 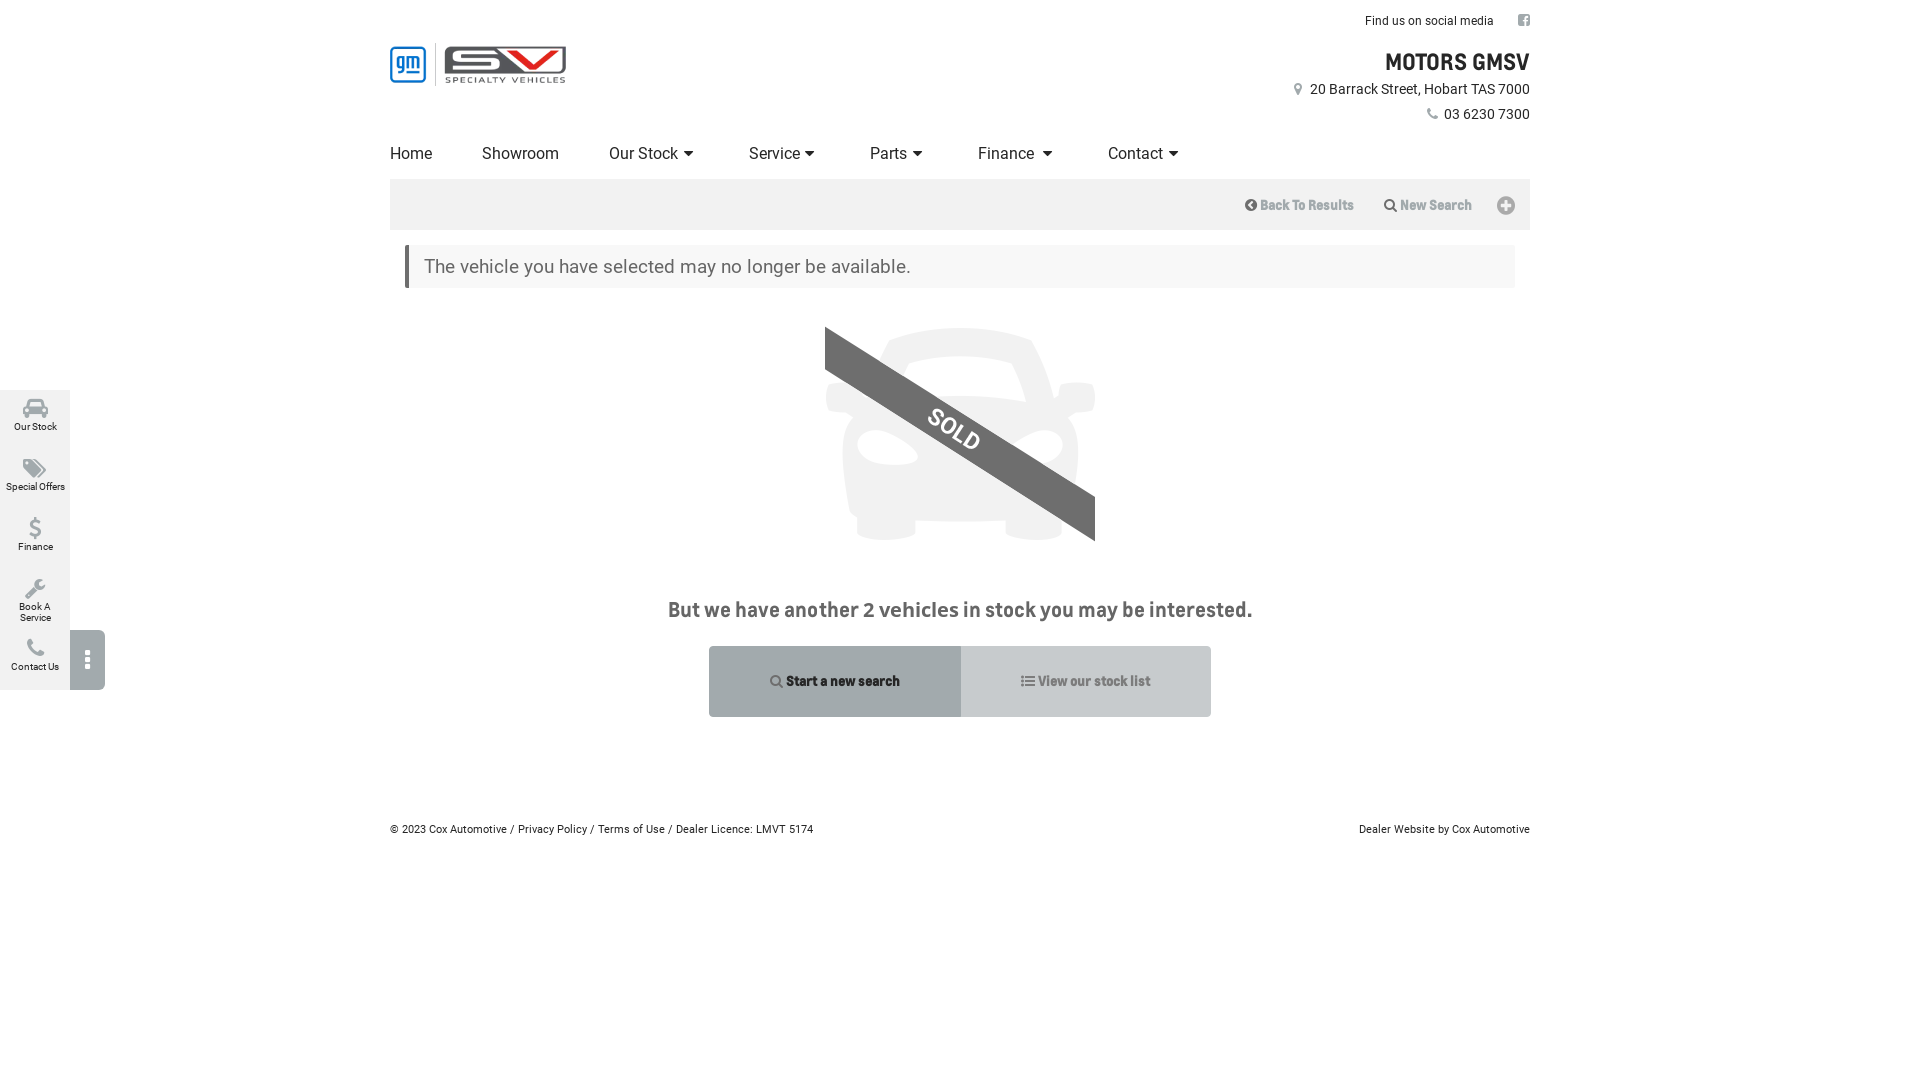 What do you see at coordinates (1428, 205) in the screenshot?
I see `New Search` at bounding box center [1428, 205].